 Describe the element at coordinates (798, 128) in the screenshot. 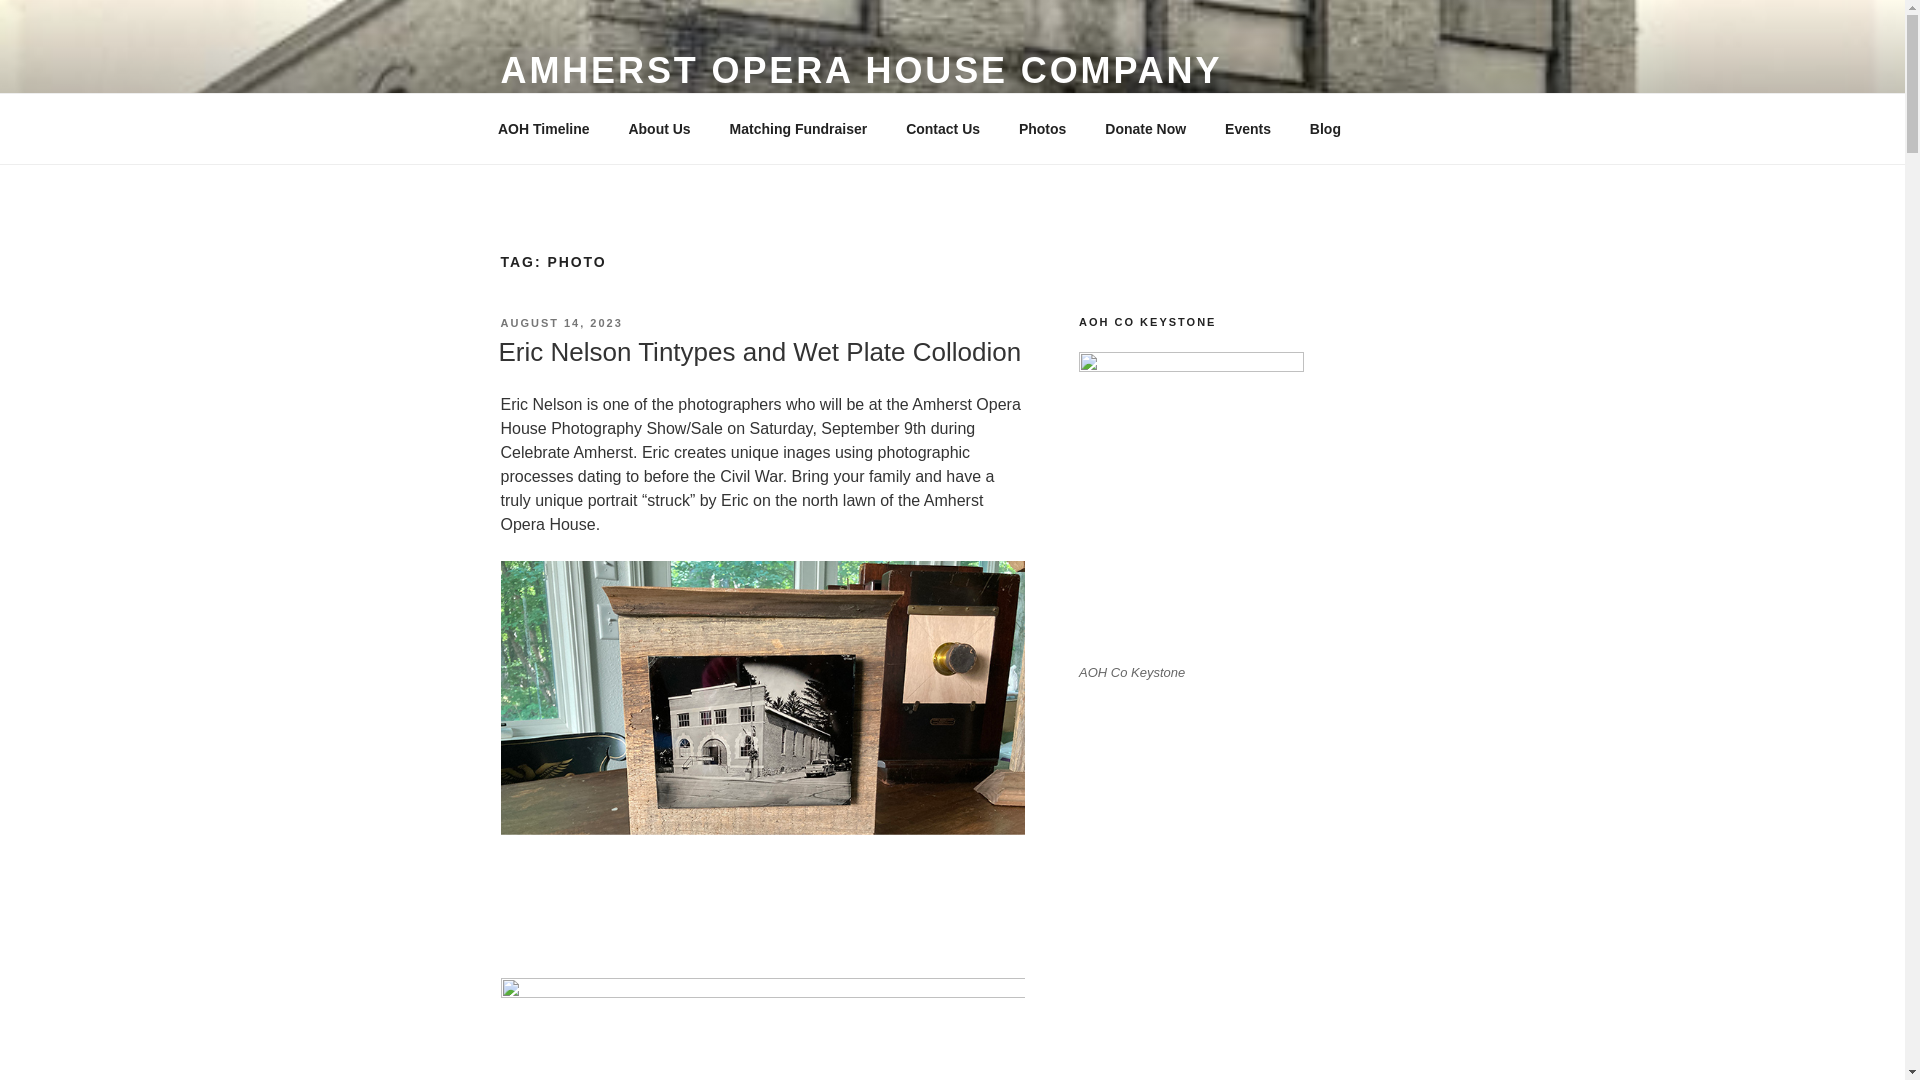

I see `Matching Fundraiser` at that location.